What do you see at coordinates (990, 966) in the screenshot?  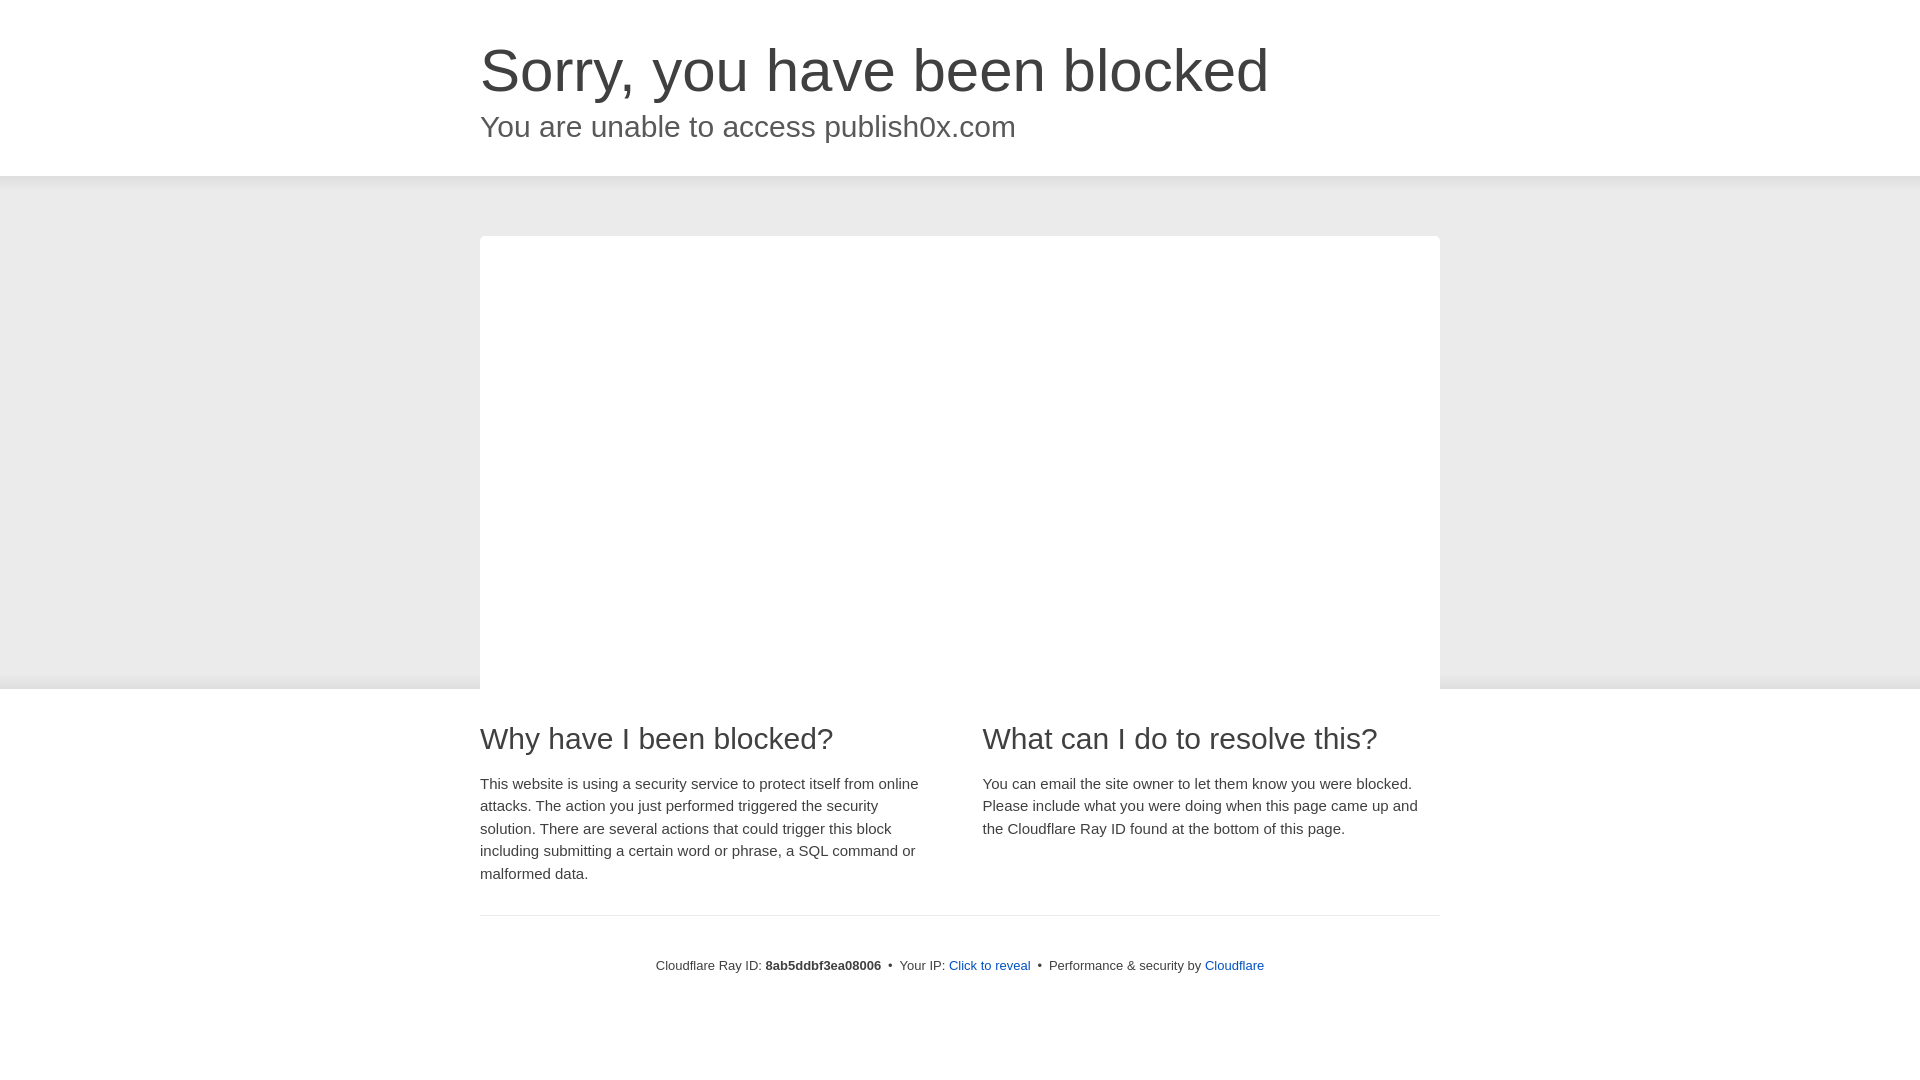 I see `Click to reveal` at bounding box center [990, 966].